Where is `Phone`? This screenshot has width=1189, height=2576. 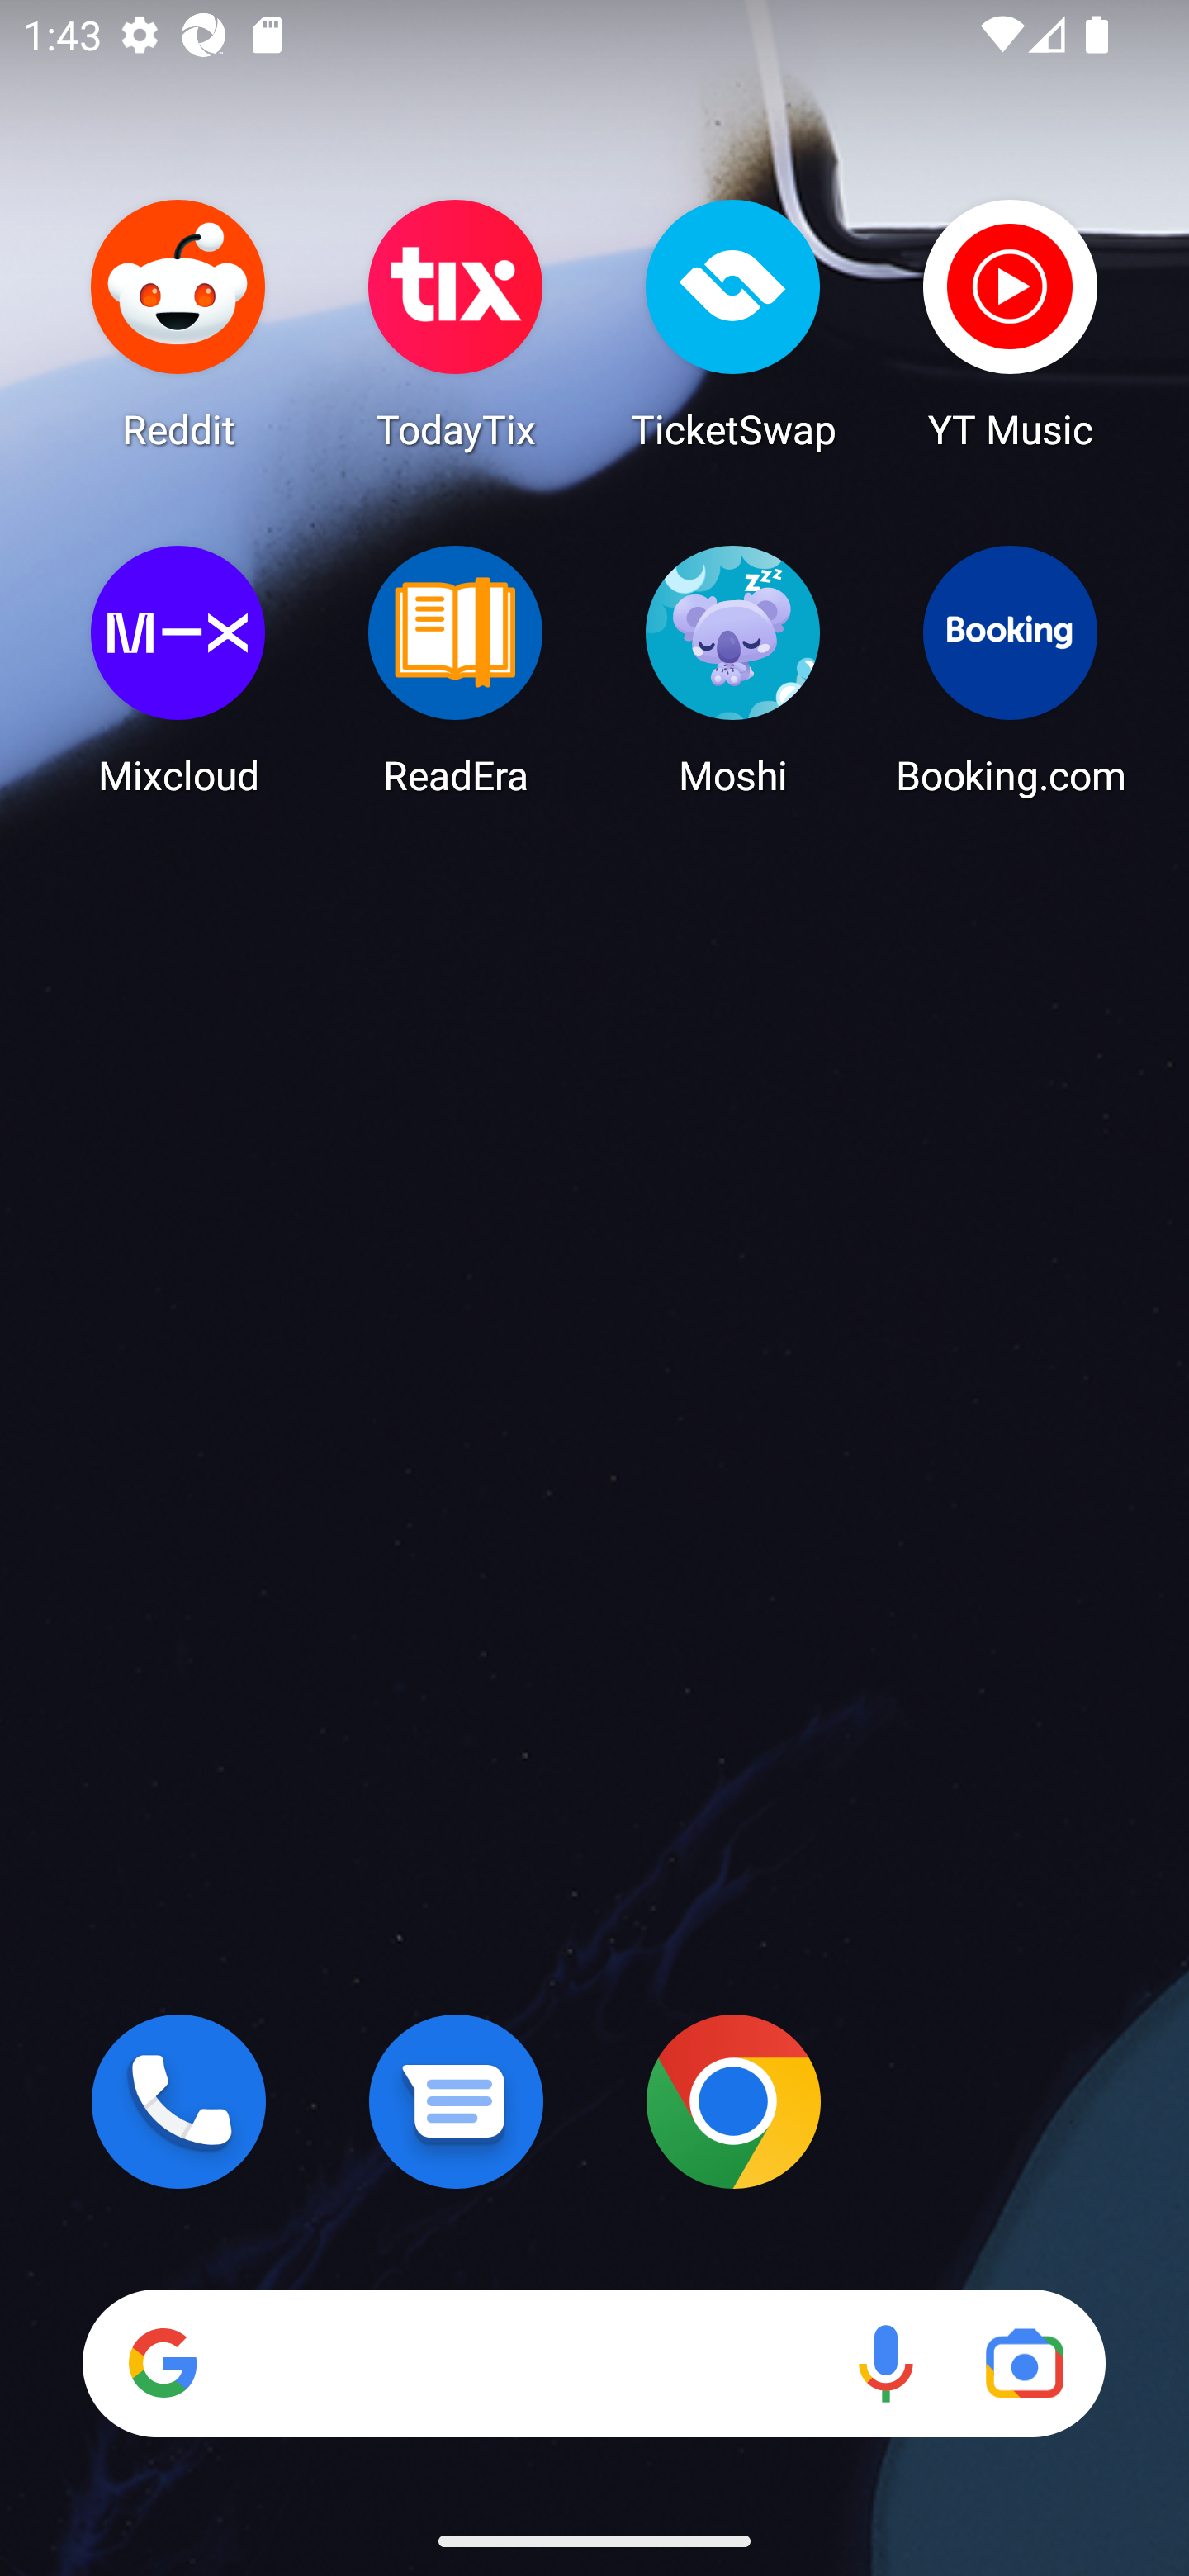
Phone is located at coordinates (178, 2101).